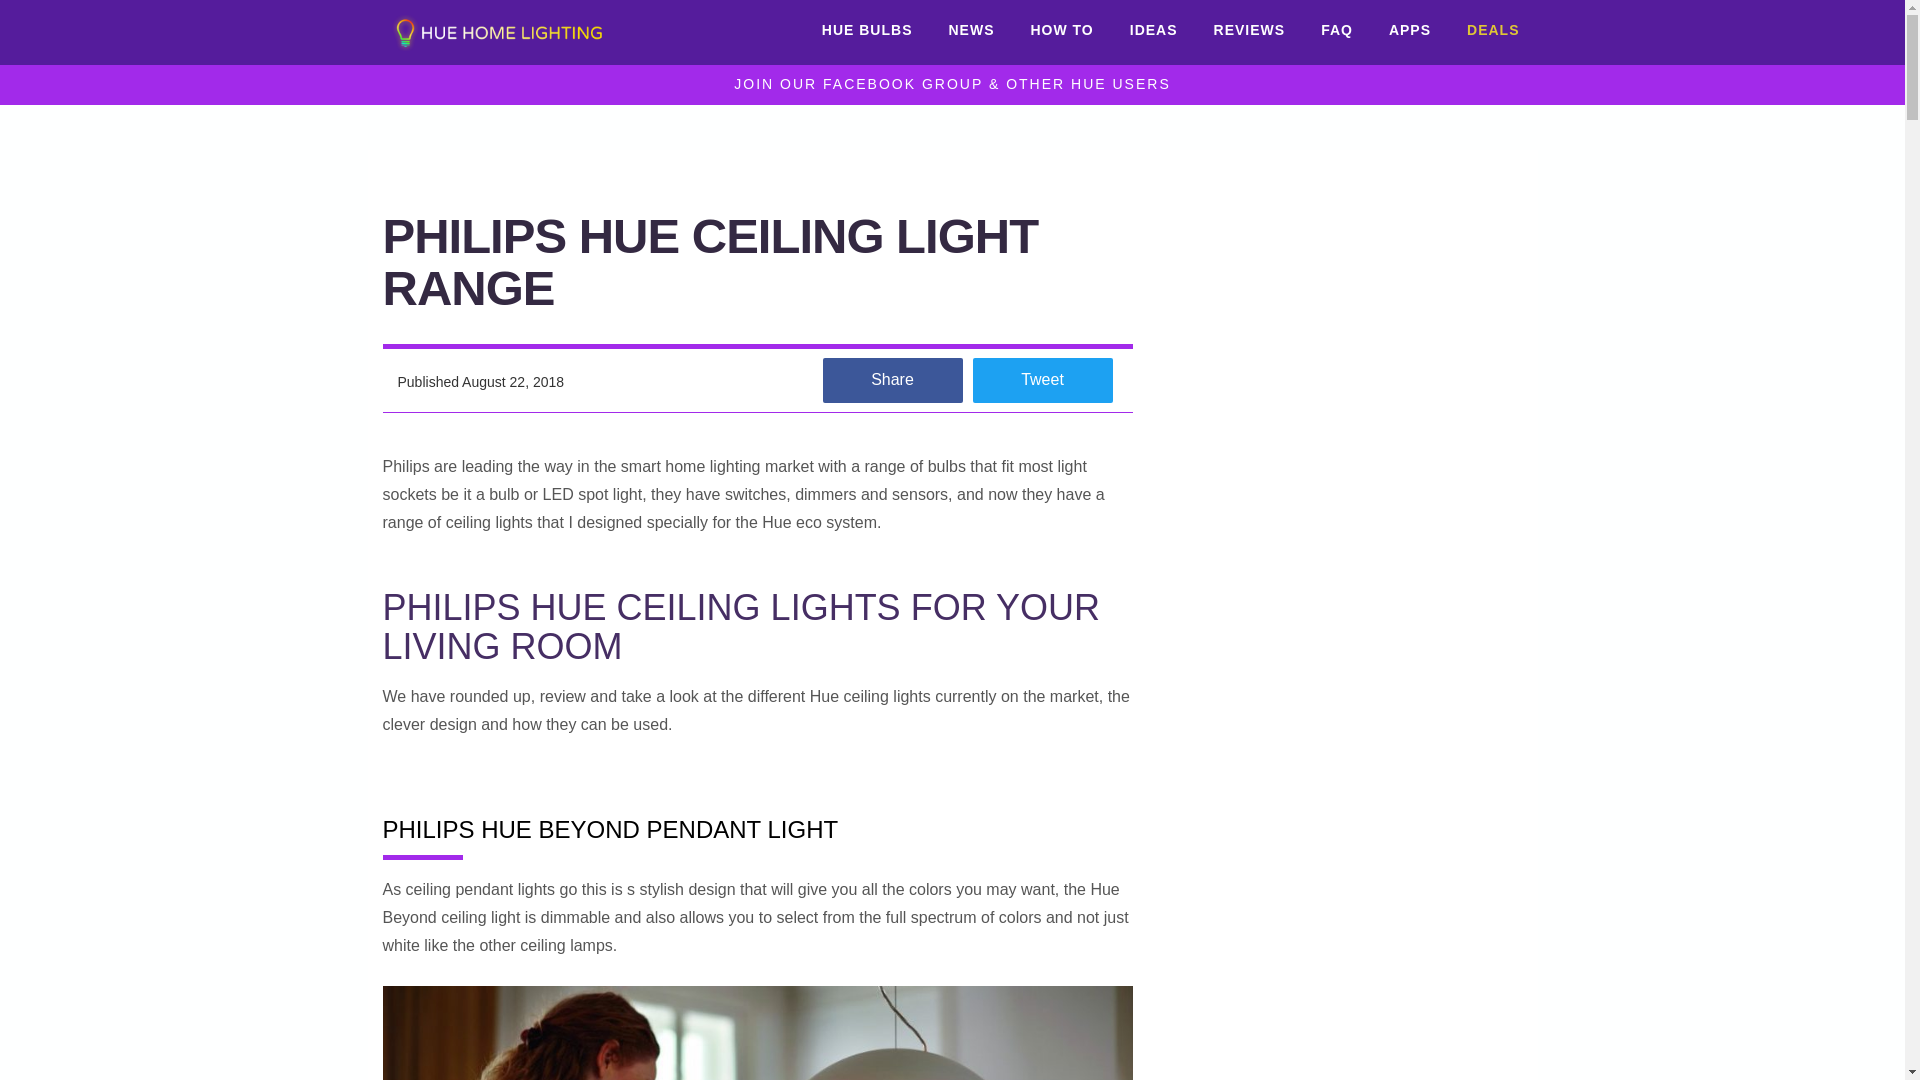 The image size is (1920, 1080). I want to click on Tweet, so click(1041, 380).